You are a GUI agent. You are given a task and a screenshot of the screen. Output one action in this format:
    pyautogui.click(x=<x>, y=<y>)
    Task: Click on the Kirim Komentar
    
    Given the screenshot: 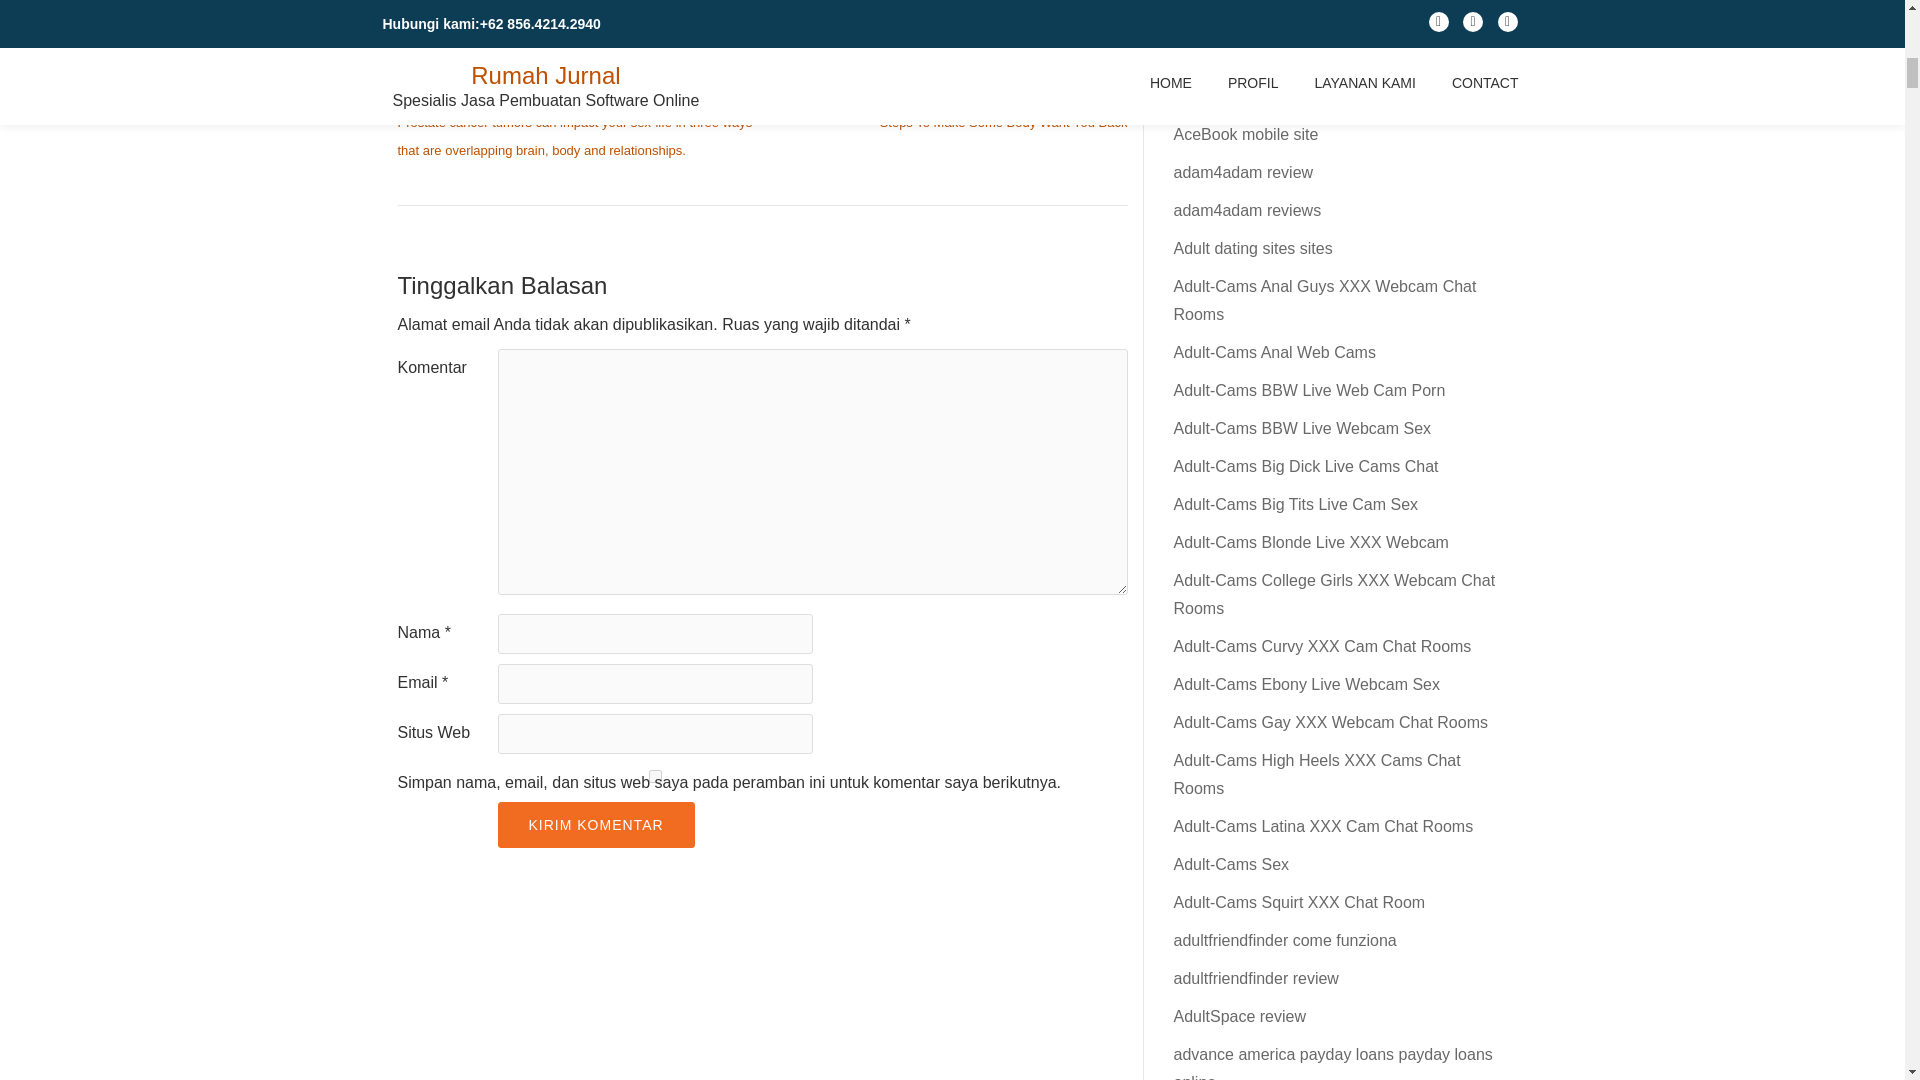 What is the action you would take?
    pyautogui.click(x=596, y=824)
    